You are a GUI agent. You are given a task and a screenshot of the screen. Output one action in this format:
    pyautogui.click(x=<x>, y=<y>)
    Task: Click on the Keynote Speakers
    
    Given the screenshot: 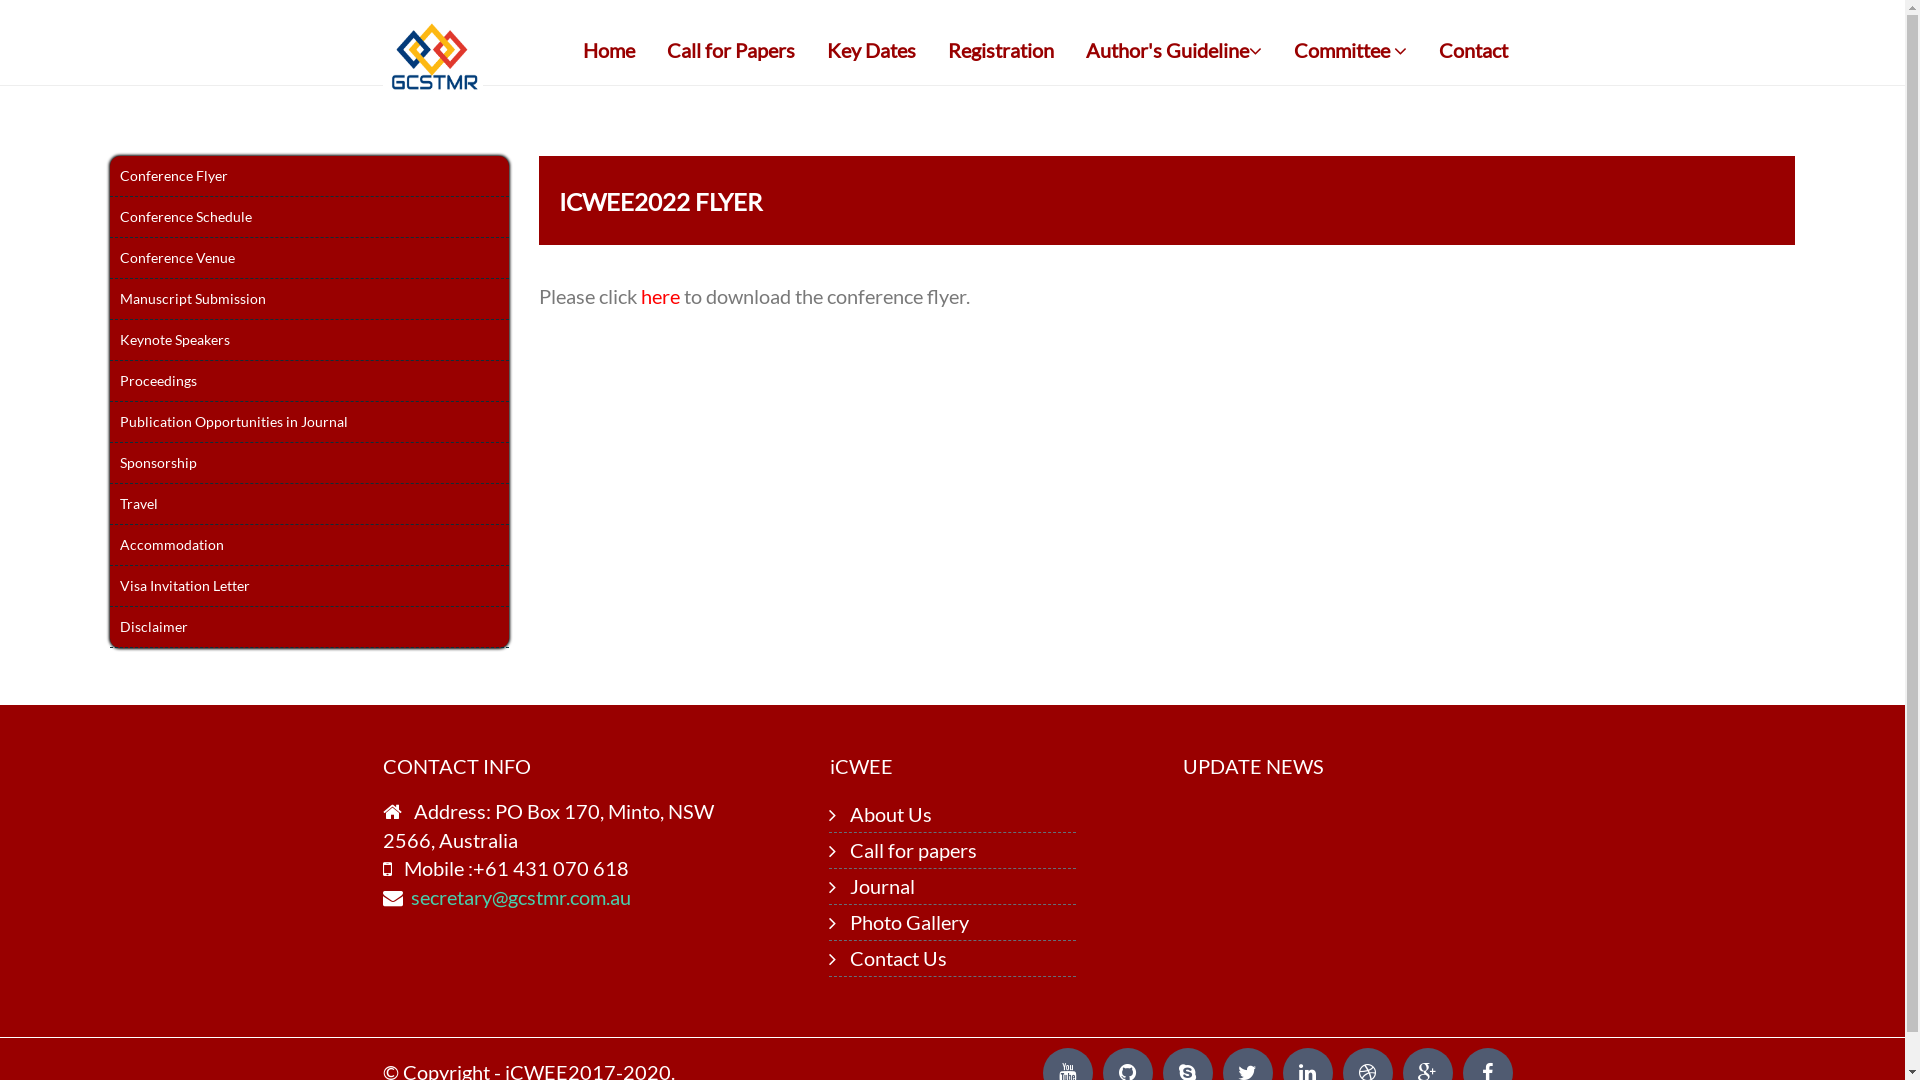 What is the action you would take?
    pyautogui.click(x=309, y=340)
    